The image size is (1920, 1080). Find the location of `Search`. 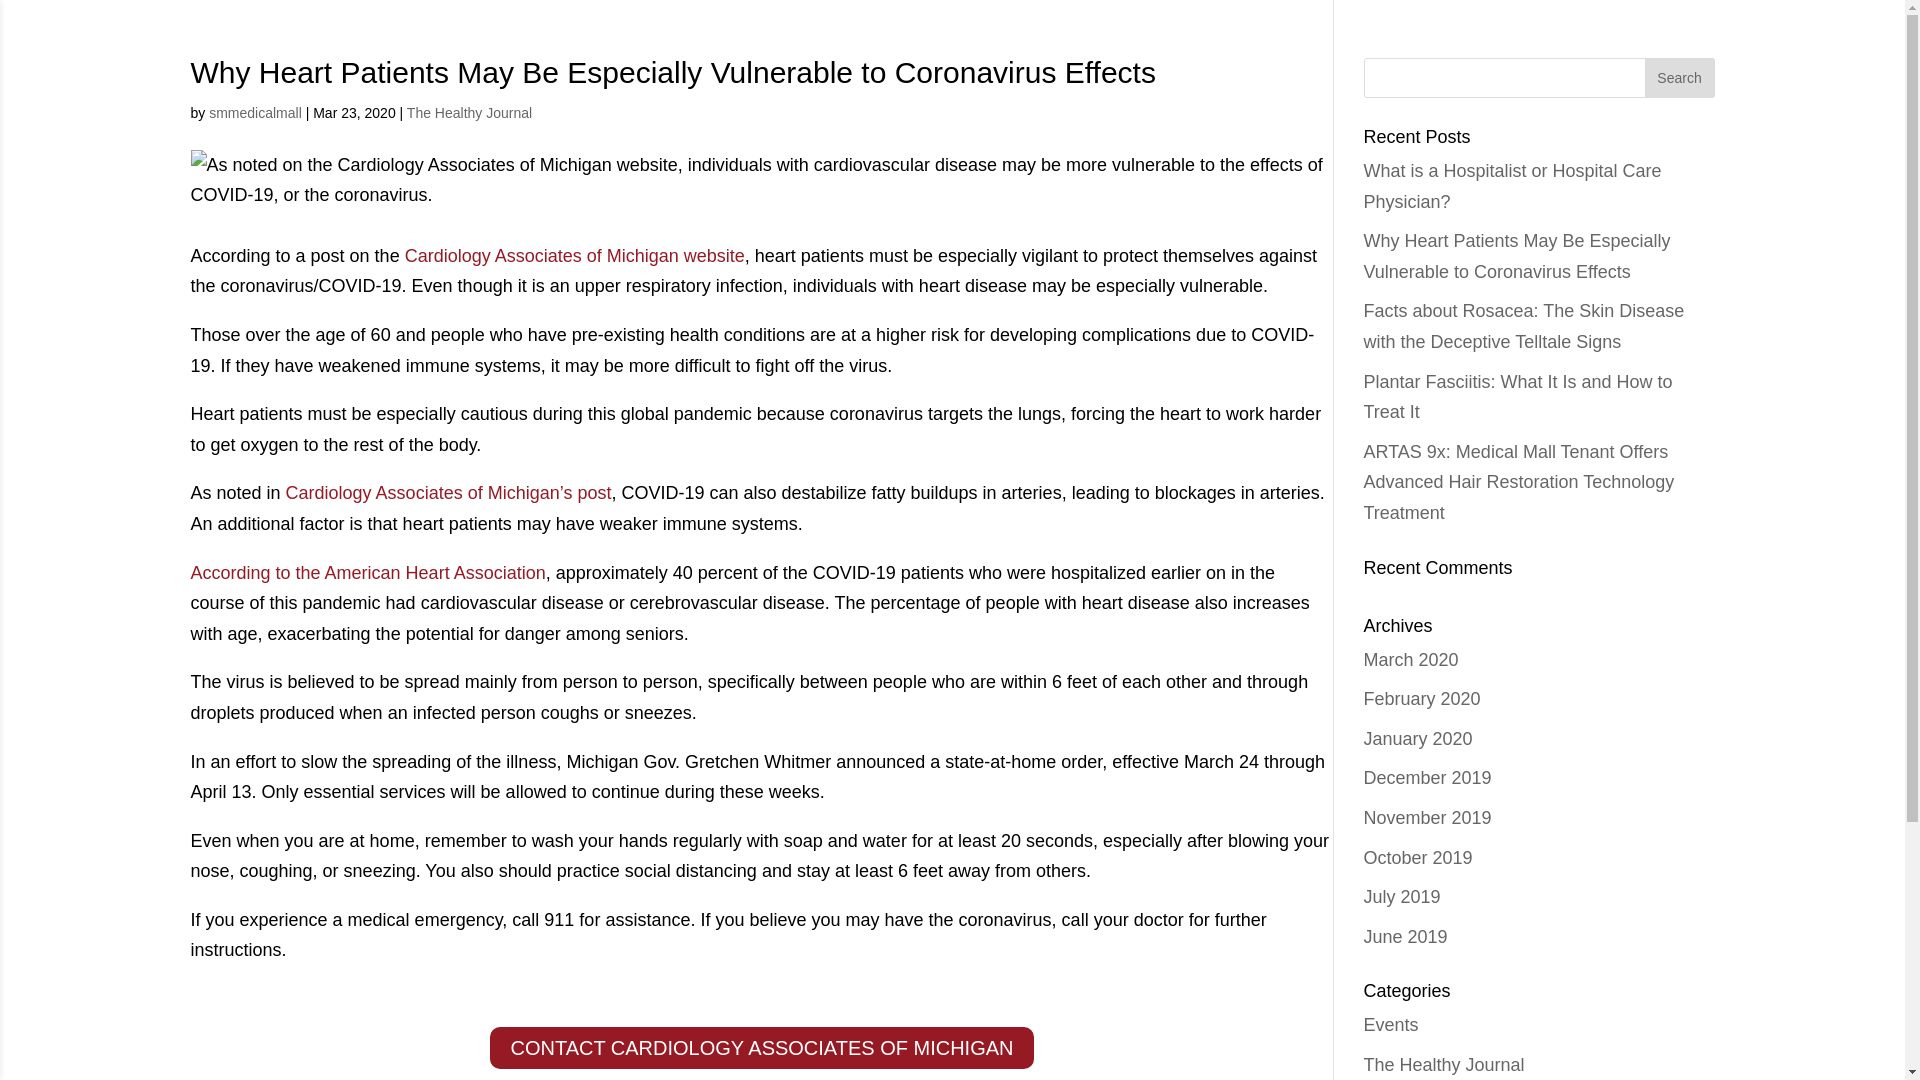

Search is located at coordinates (1678, 78).